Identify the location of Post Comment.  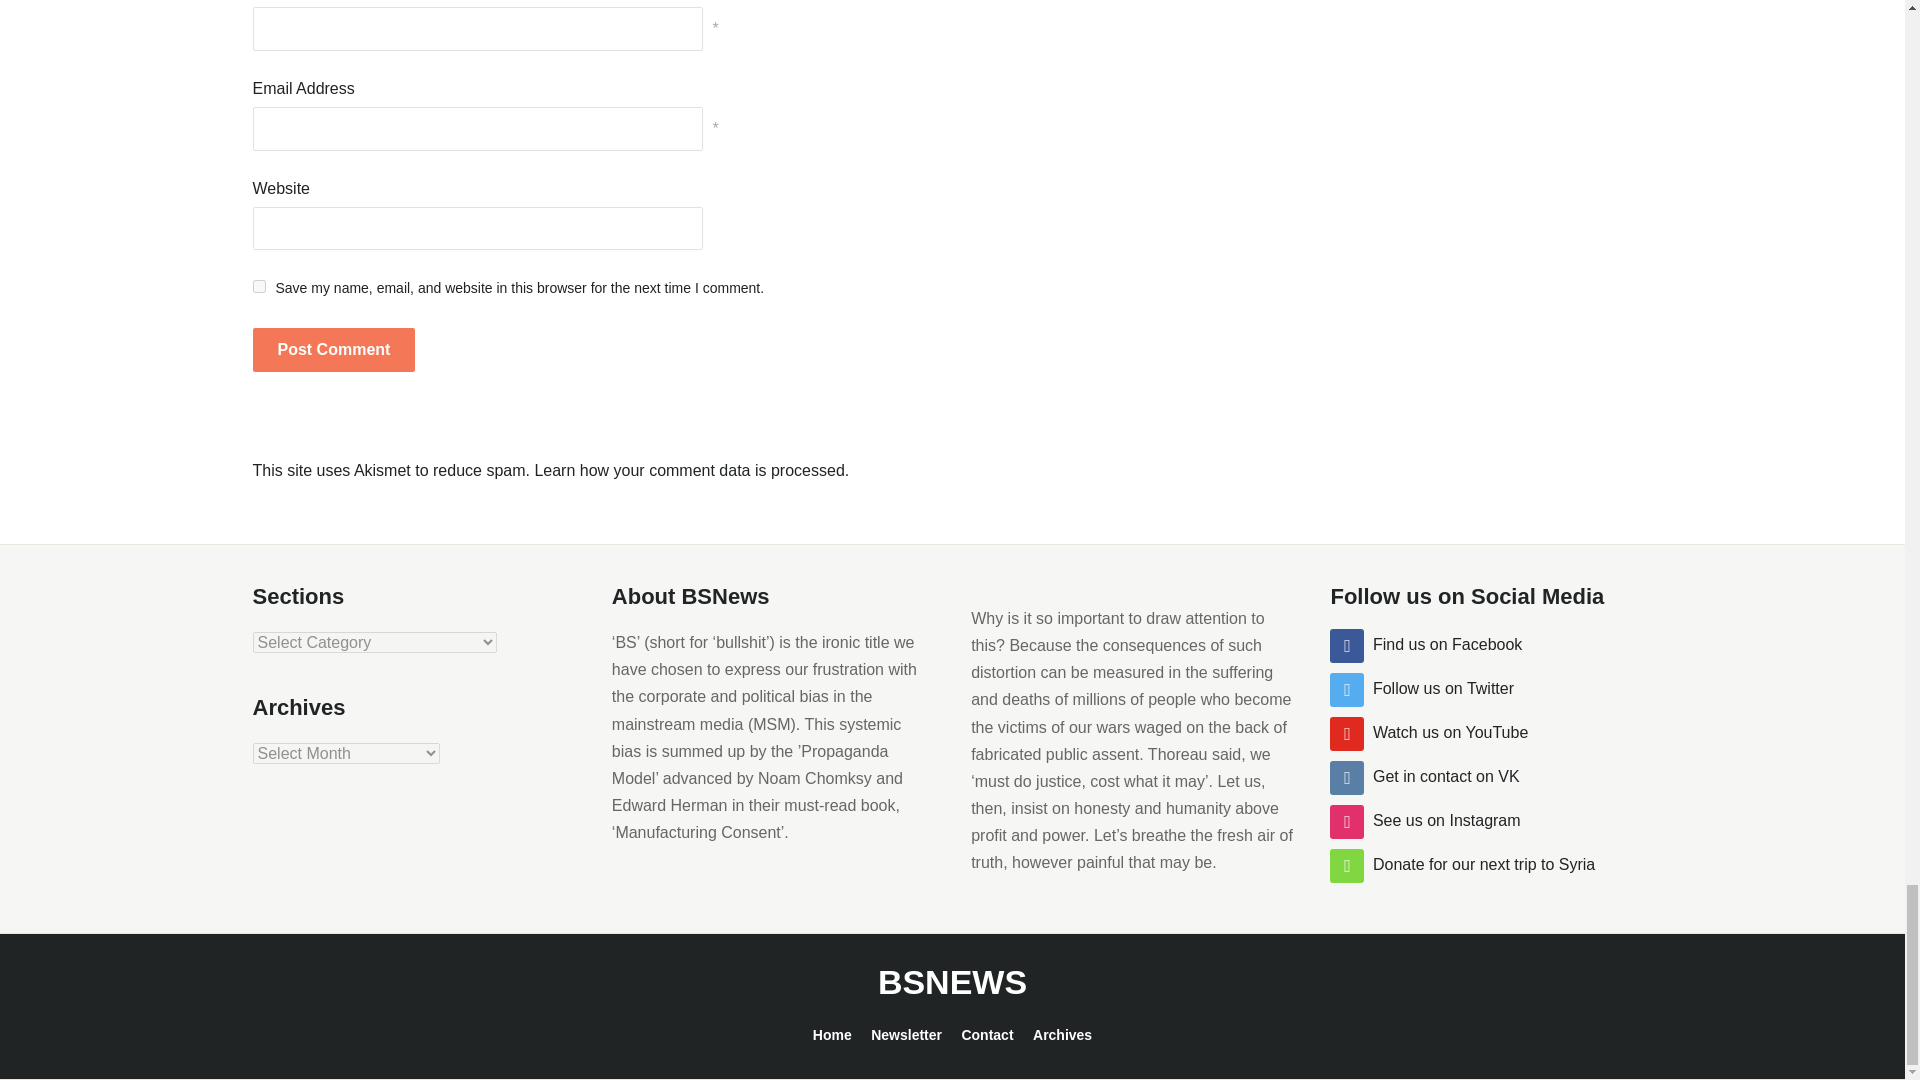
(332, 350).